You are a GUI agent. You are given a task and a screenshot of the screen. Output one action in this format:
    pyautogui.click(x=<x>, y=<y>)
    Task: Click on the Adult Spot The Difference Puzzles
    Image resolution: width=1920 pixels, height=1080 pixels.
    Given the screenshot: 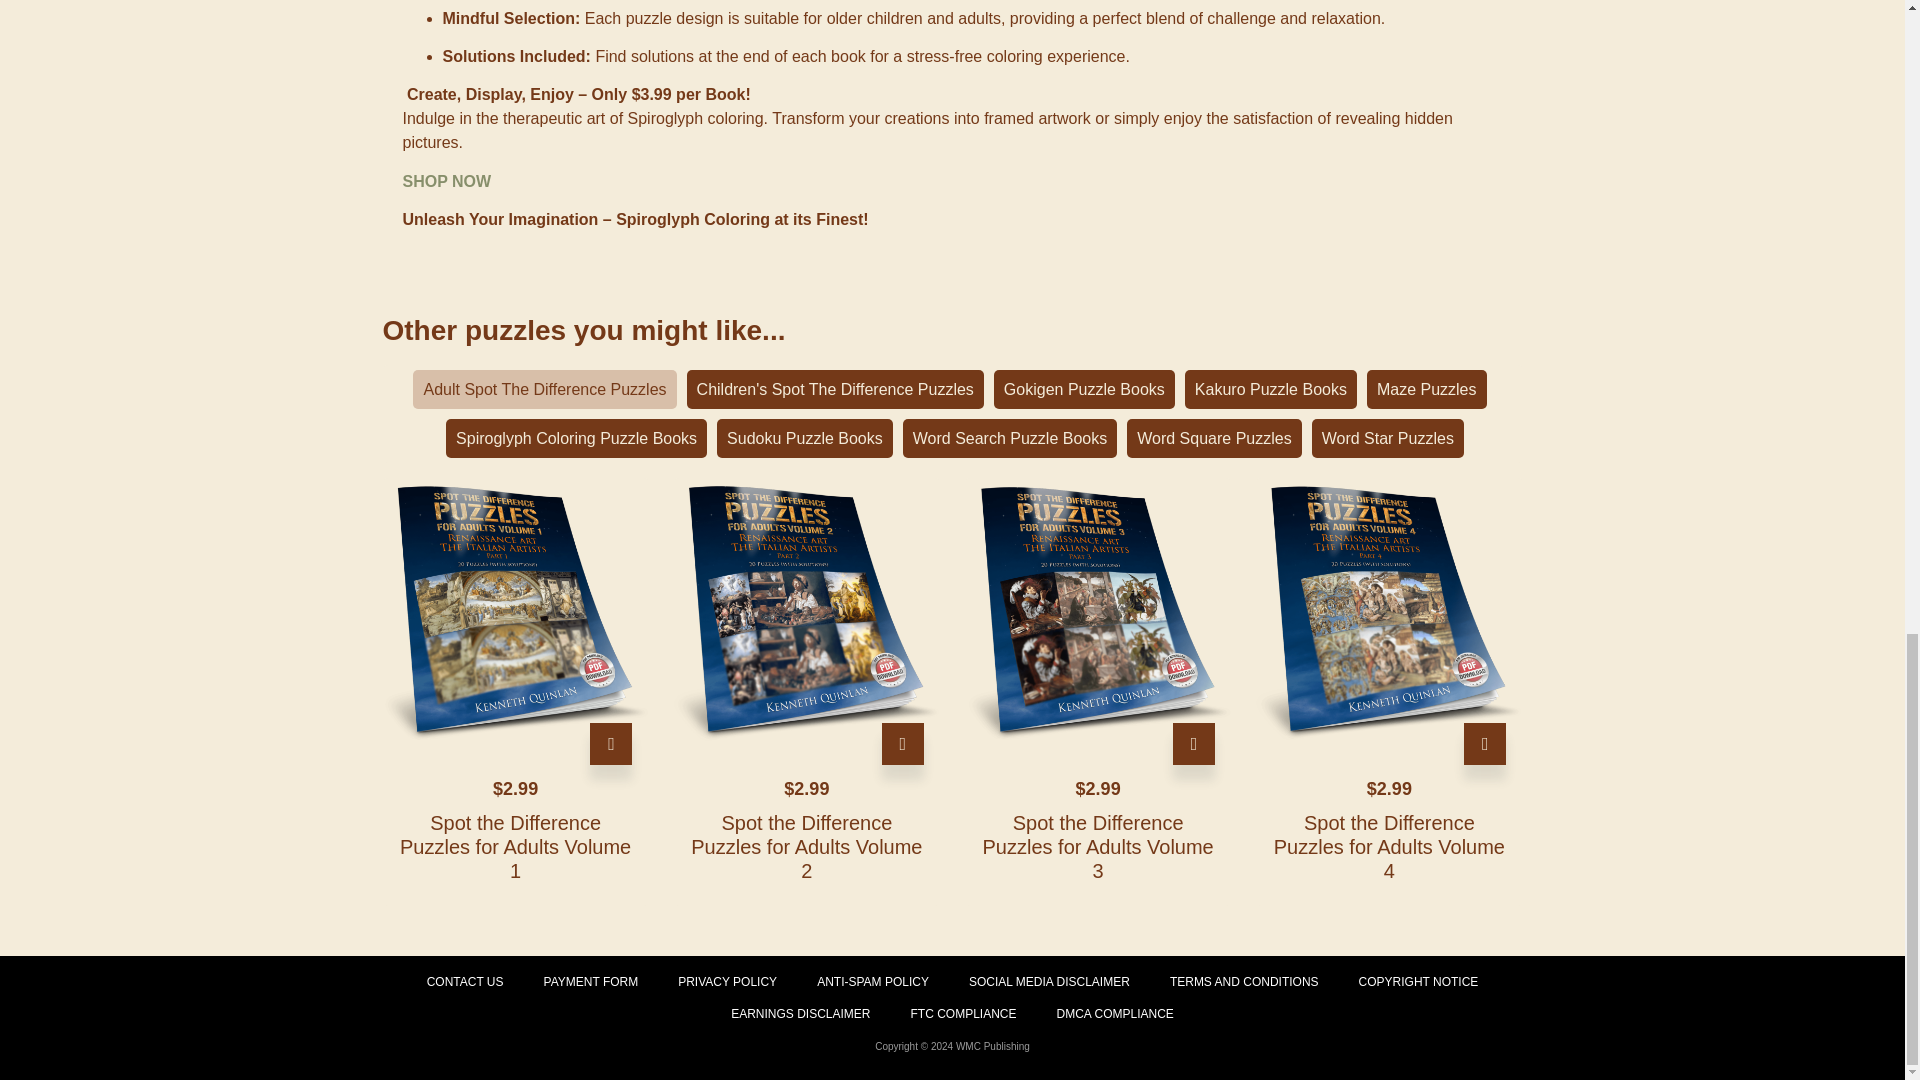 What is the action you would take?
    pyautogui.click(x=544, y=390)
    